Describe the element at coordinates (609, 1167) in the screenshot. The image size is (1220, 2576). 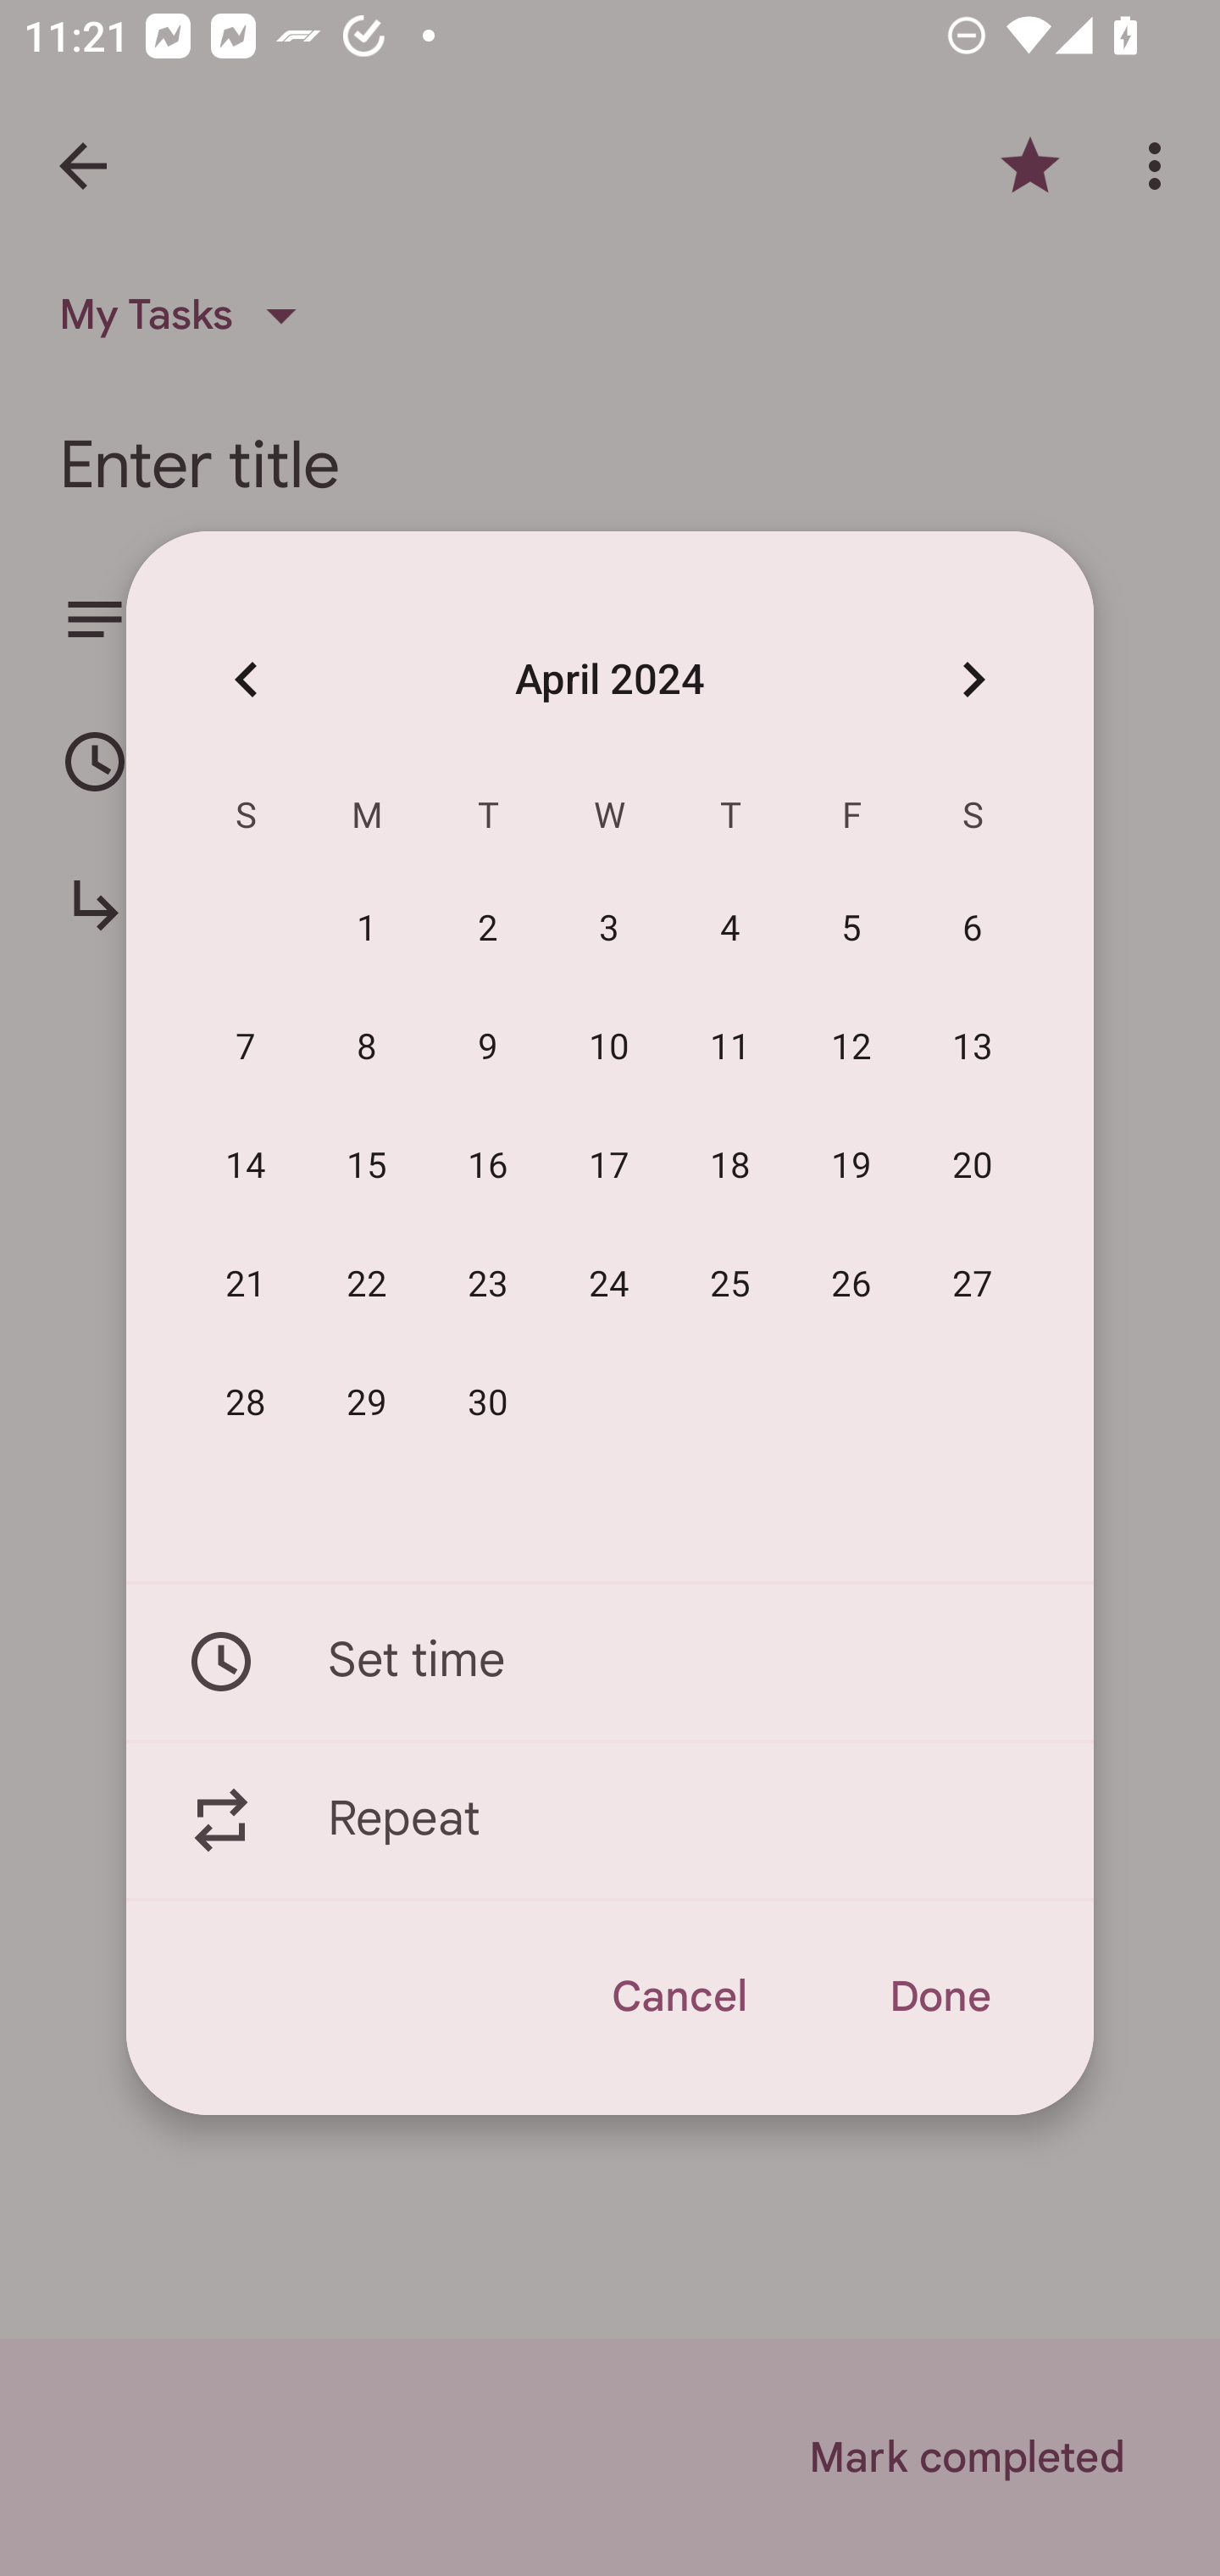
I see `17 17 April 2024` at that location.